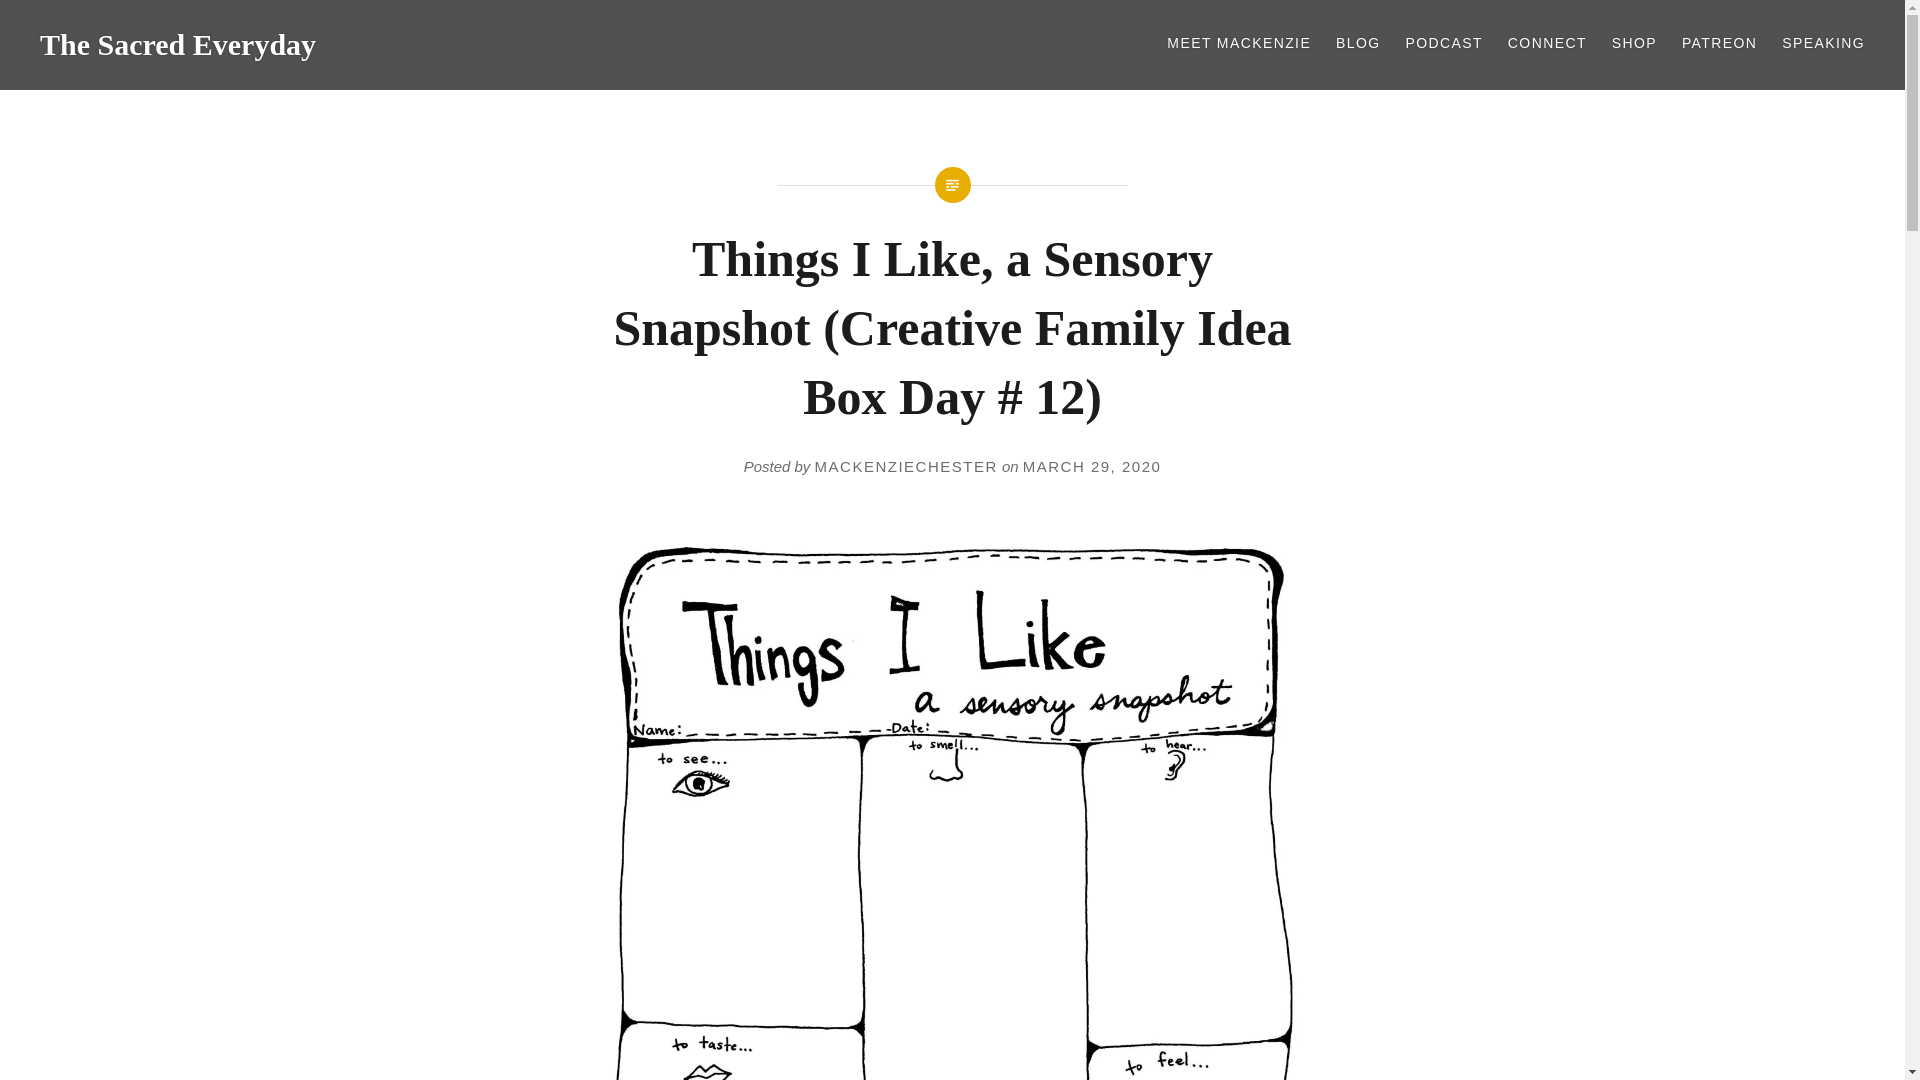  What do you see at coordinates (1547, 44) in the screenshot?
I see `CONNECT` at bounding box center [1547, 44].